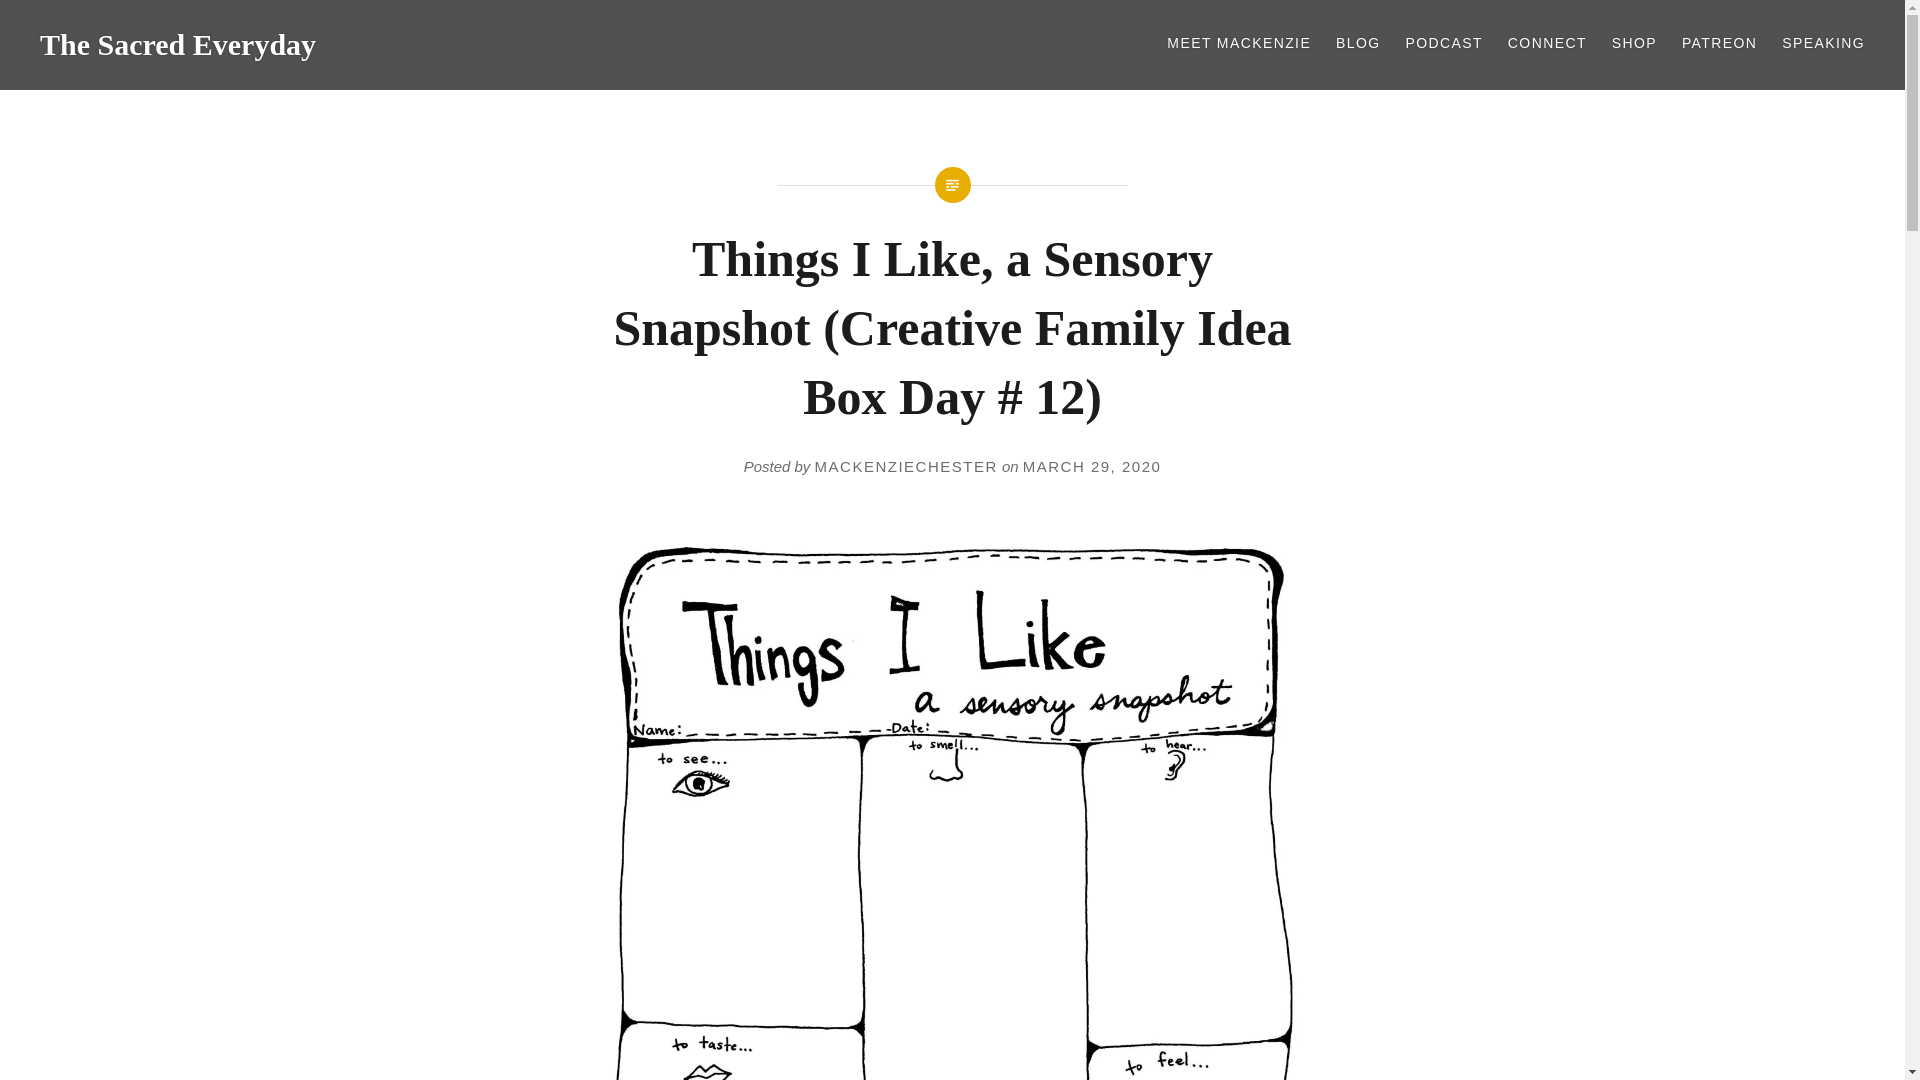  What do you see at coordinates (1547, 44) in the screenshot?
I see `CONNECT` at bounding box center [1547, 44].